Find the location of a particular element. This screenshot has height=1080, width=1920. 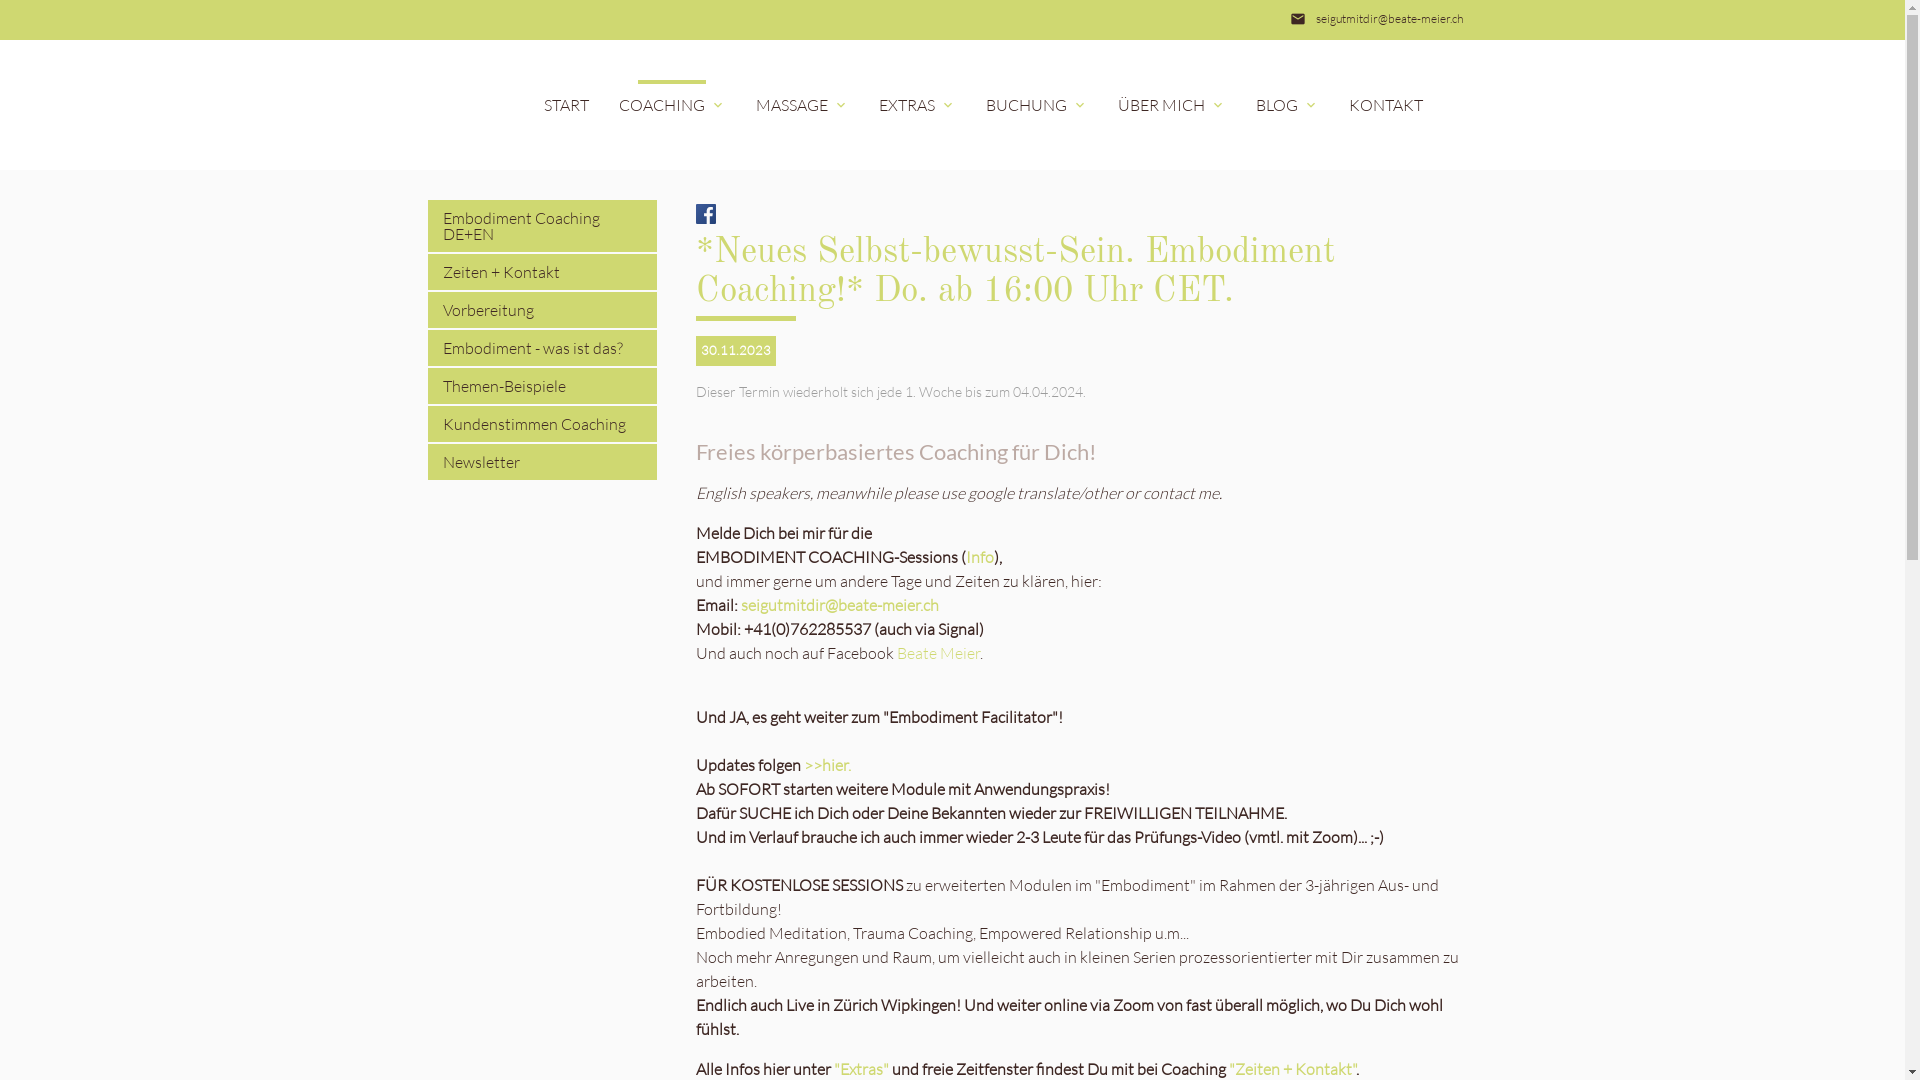

START is located at coordinates (566, 105).